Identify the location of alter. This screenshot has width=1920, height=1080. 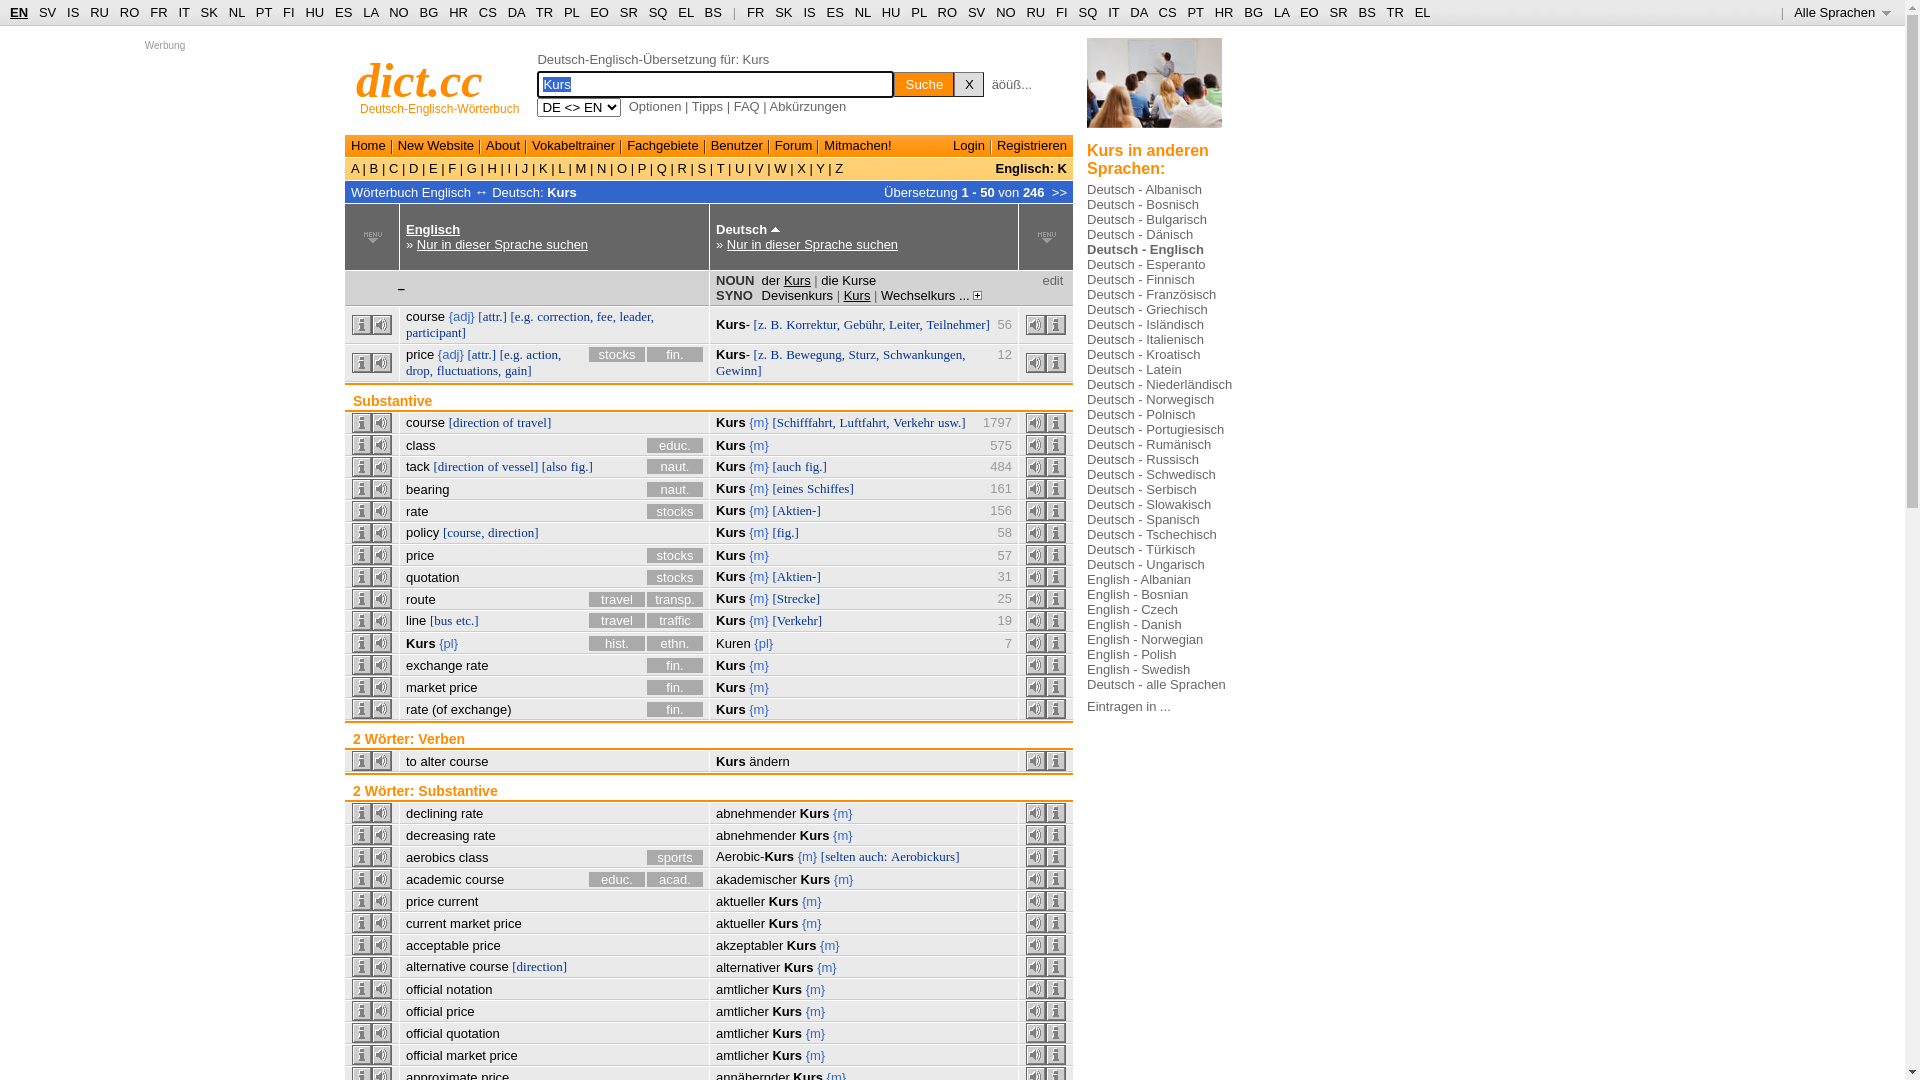
(432, 762).